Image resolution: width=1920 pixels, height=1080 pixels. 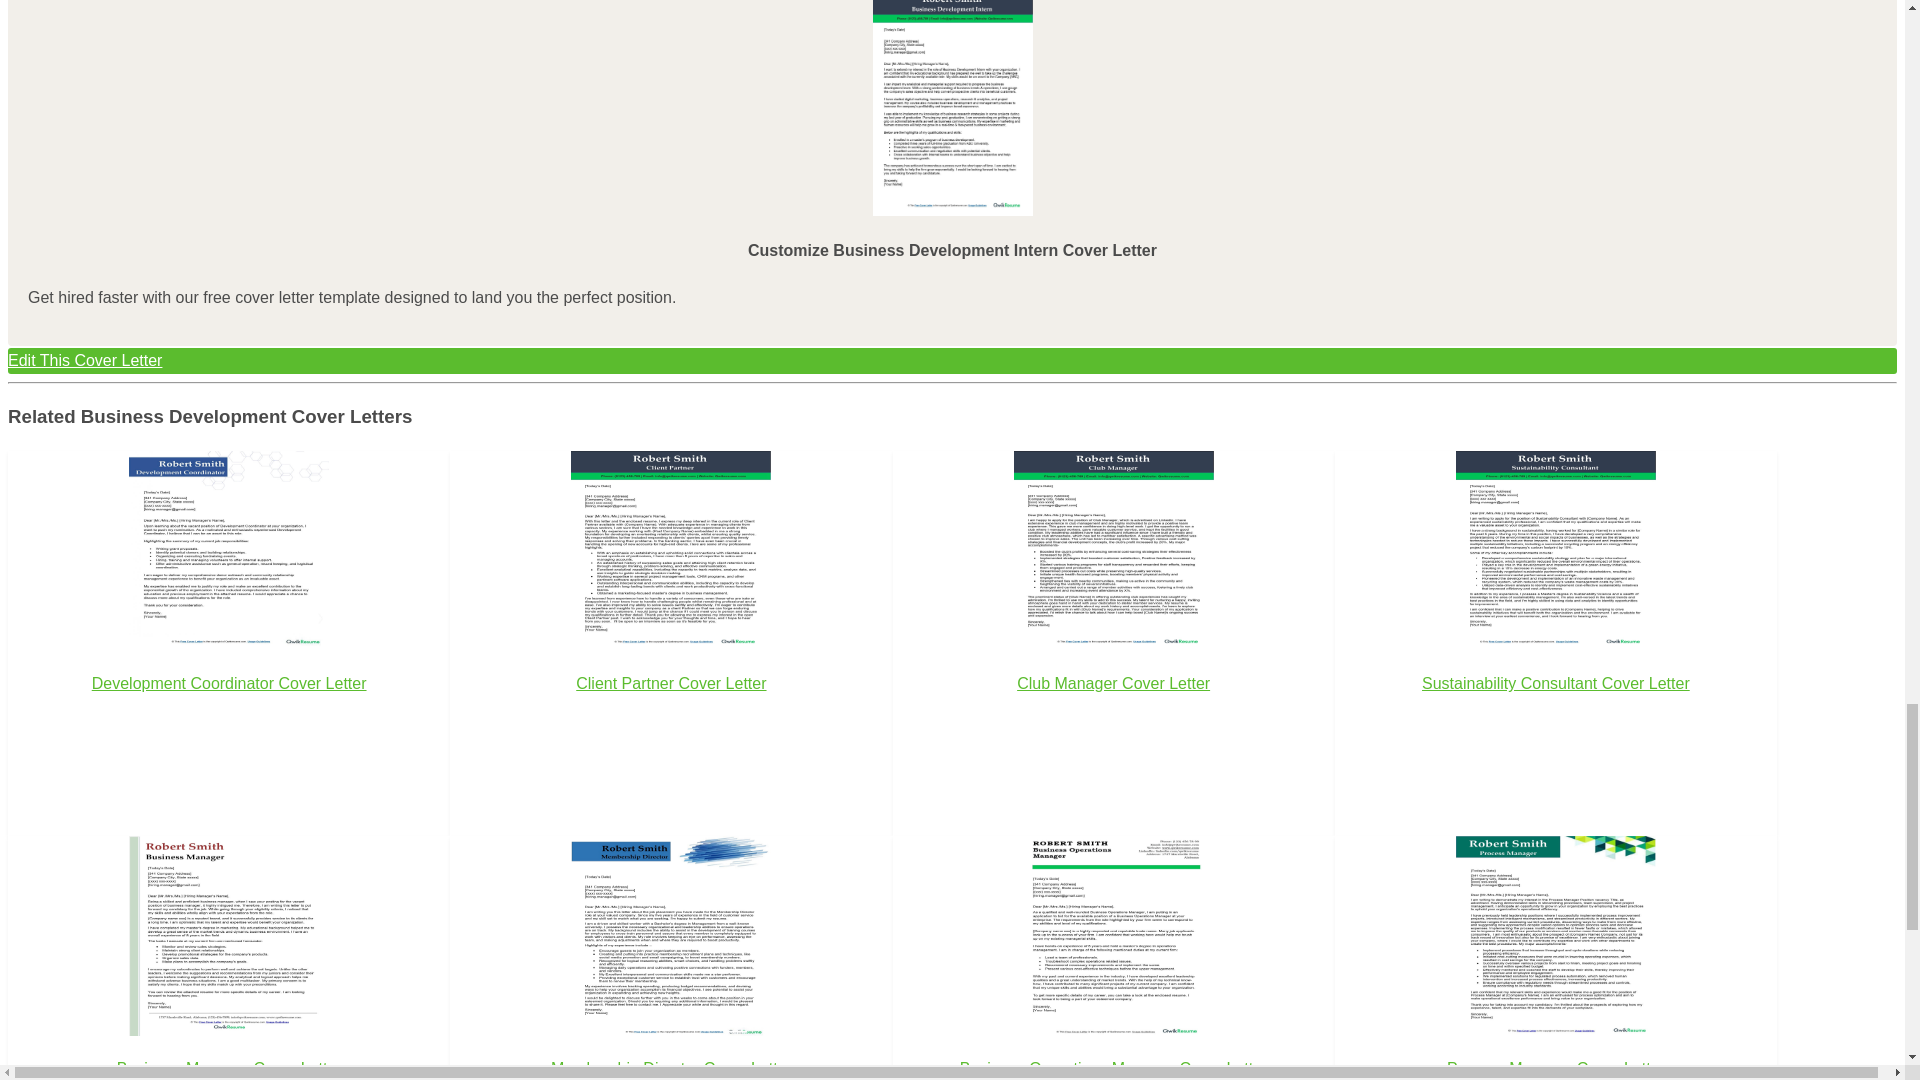 I want to click on Edit This Cover Letter, so click(x=952, y=360).